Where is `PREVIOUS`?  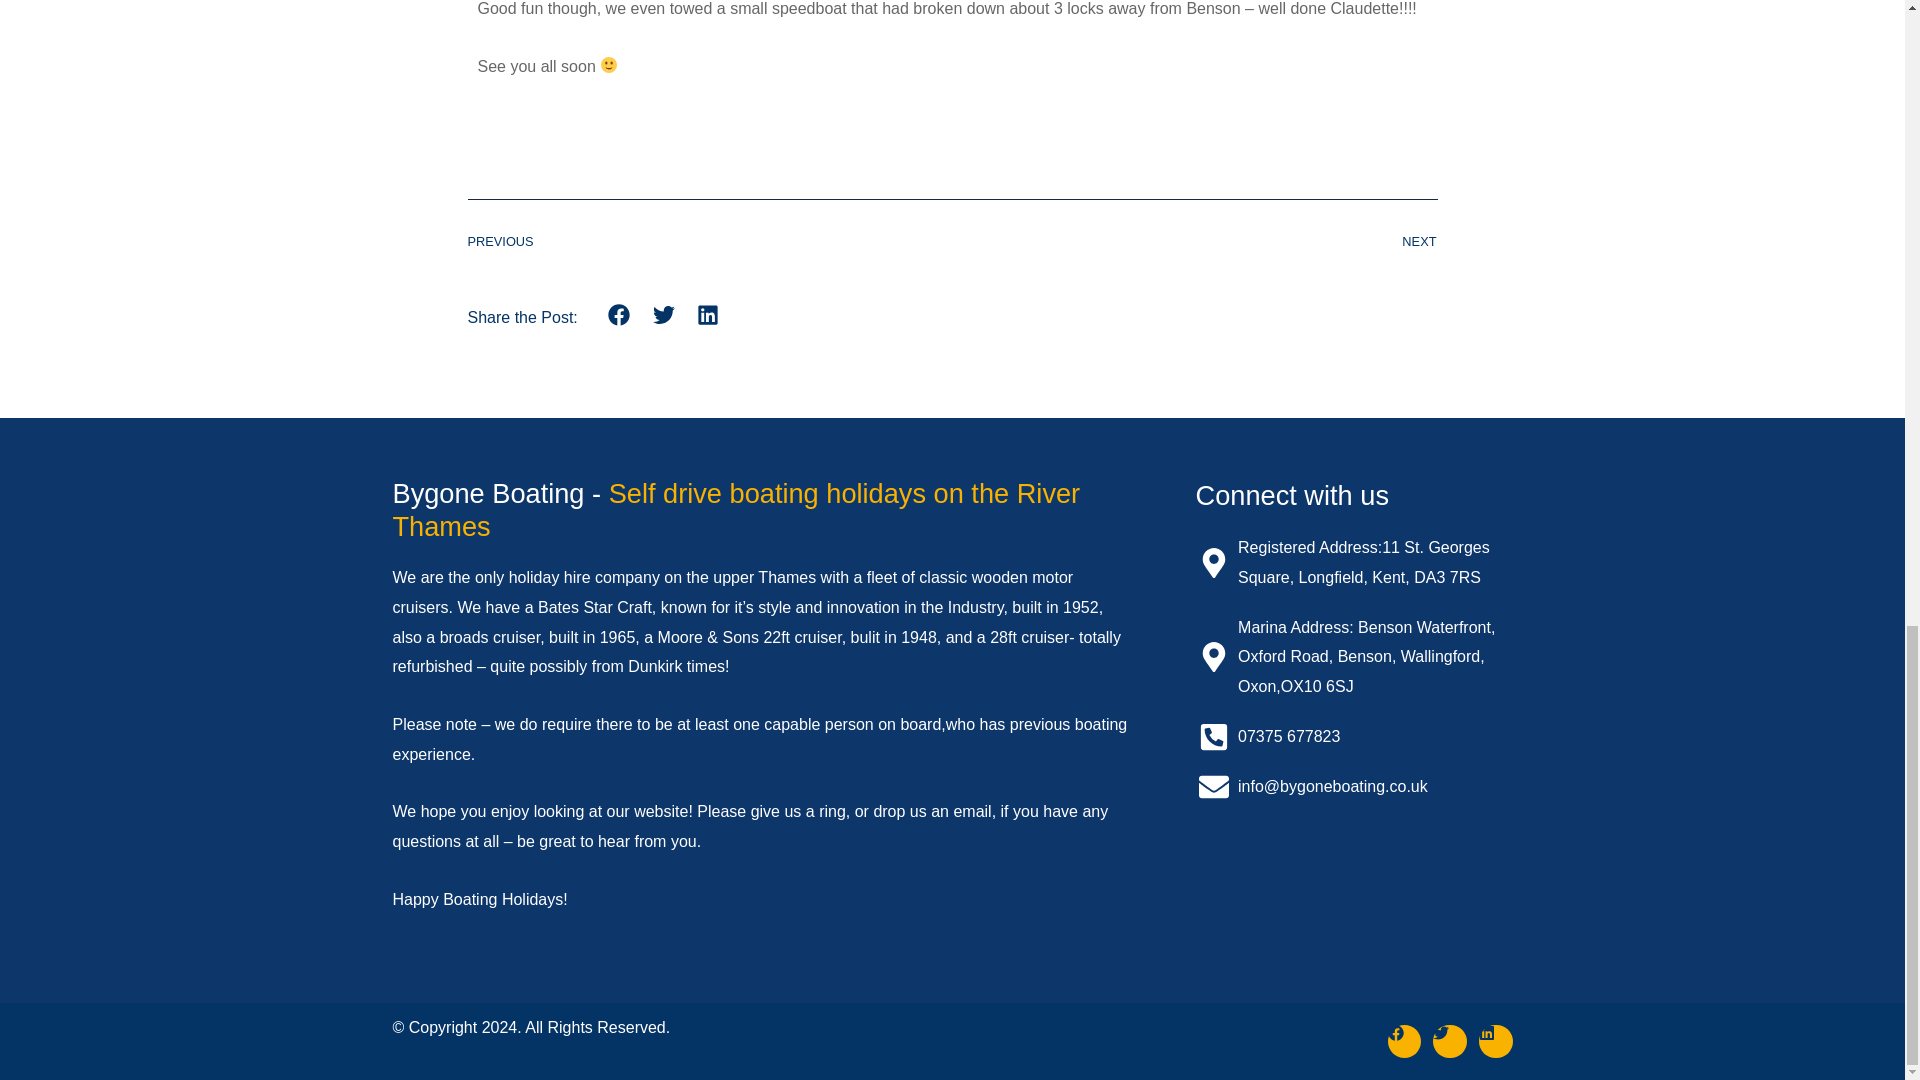
PREVIOUS is located at coordinates (710, 242).